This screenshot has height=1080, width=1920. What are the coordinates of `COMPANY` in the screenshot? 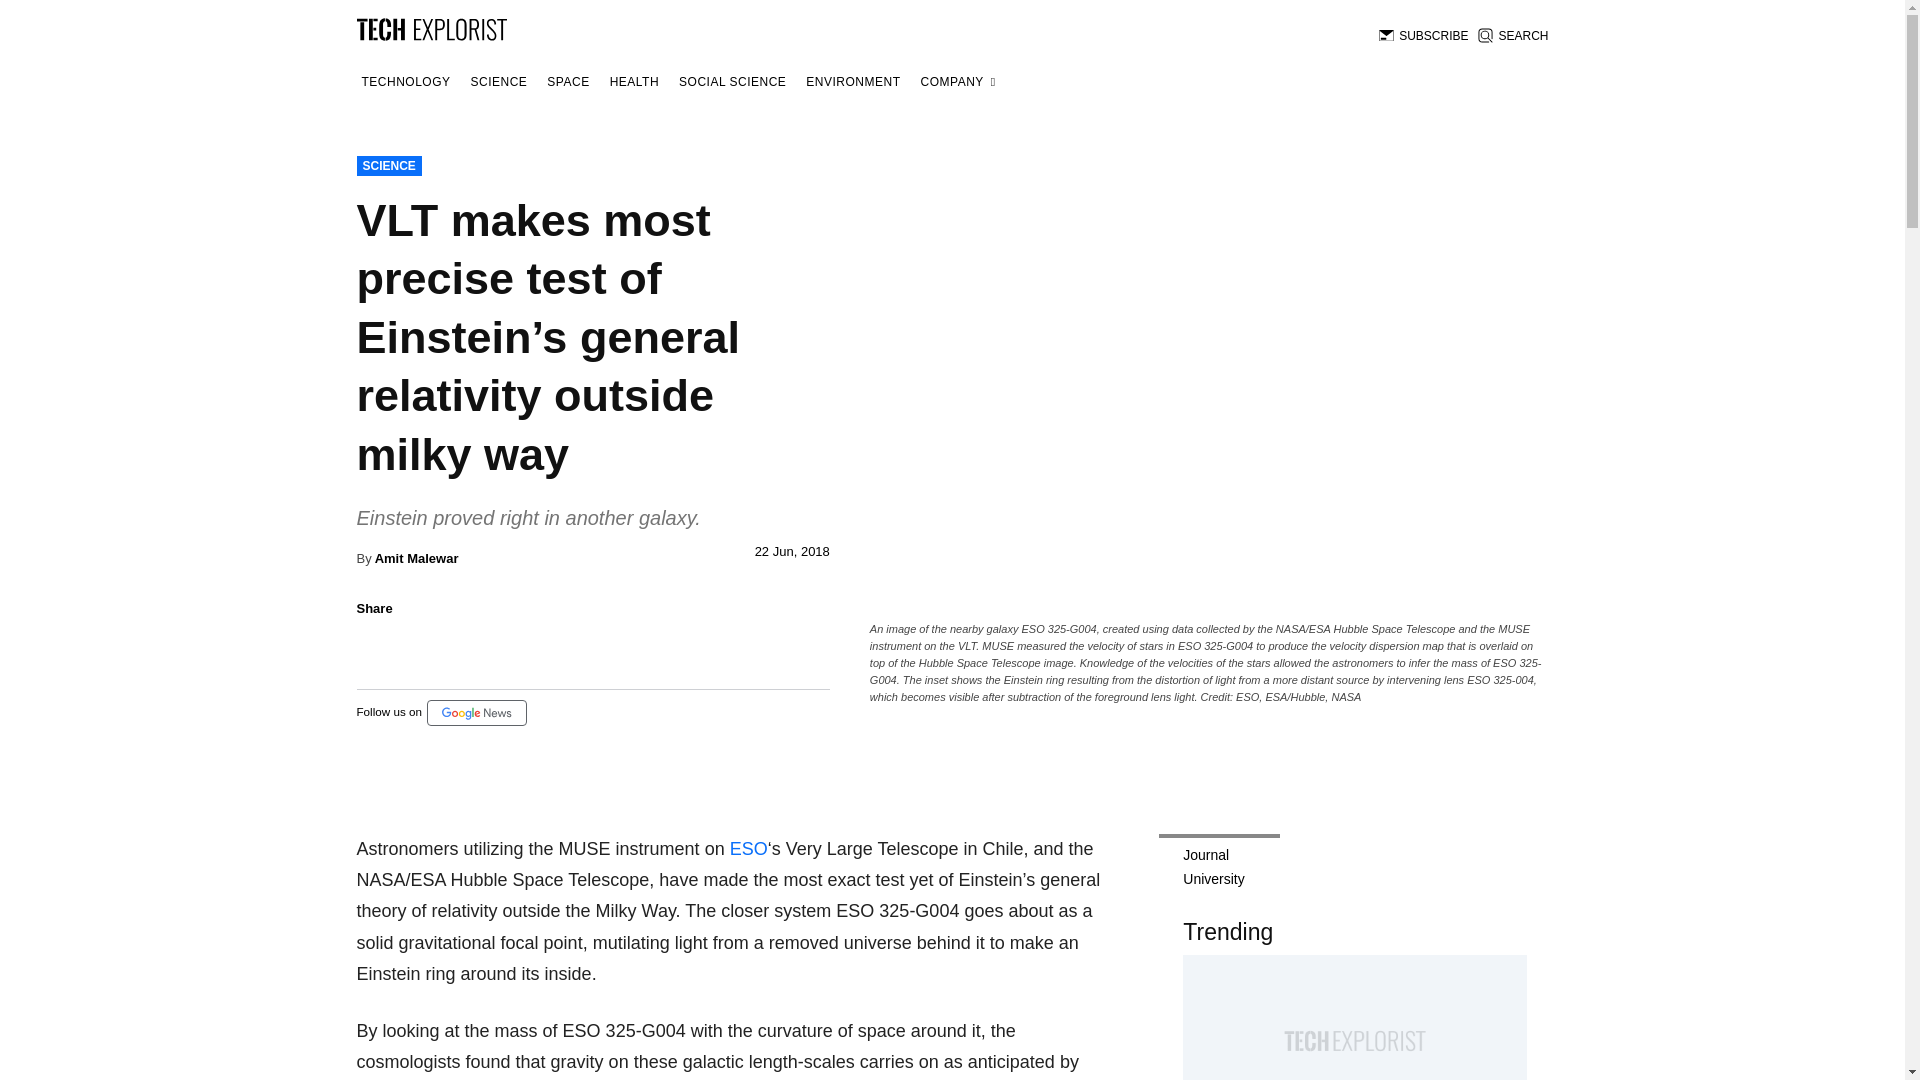 It's located at (958, 82).